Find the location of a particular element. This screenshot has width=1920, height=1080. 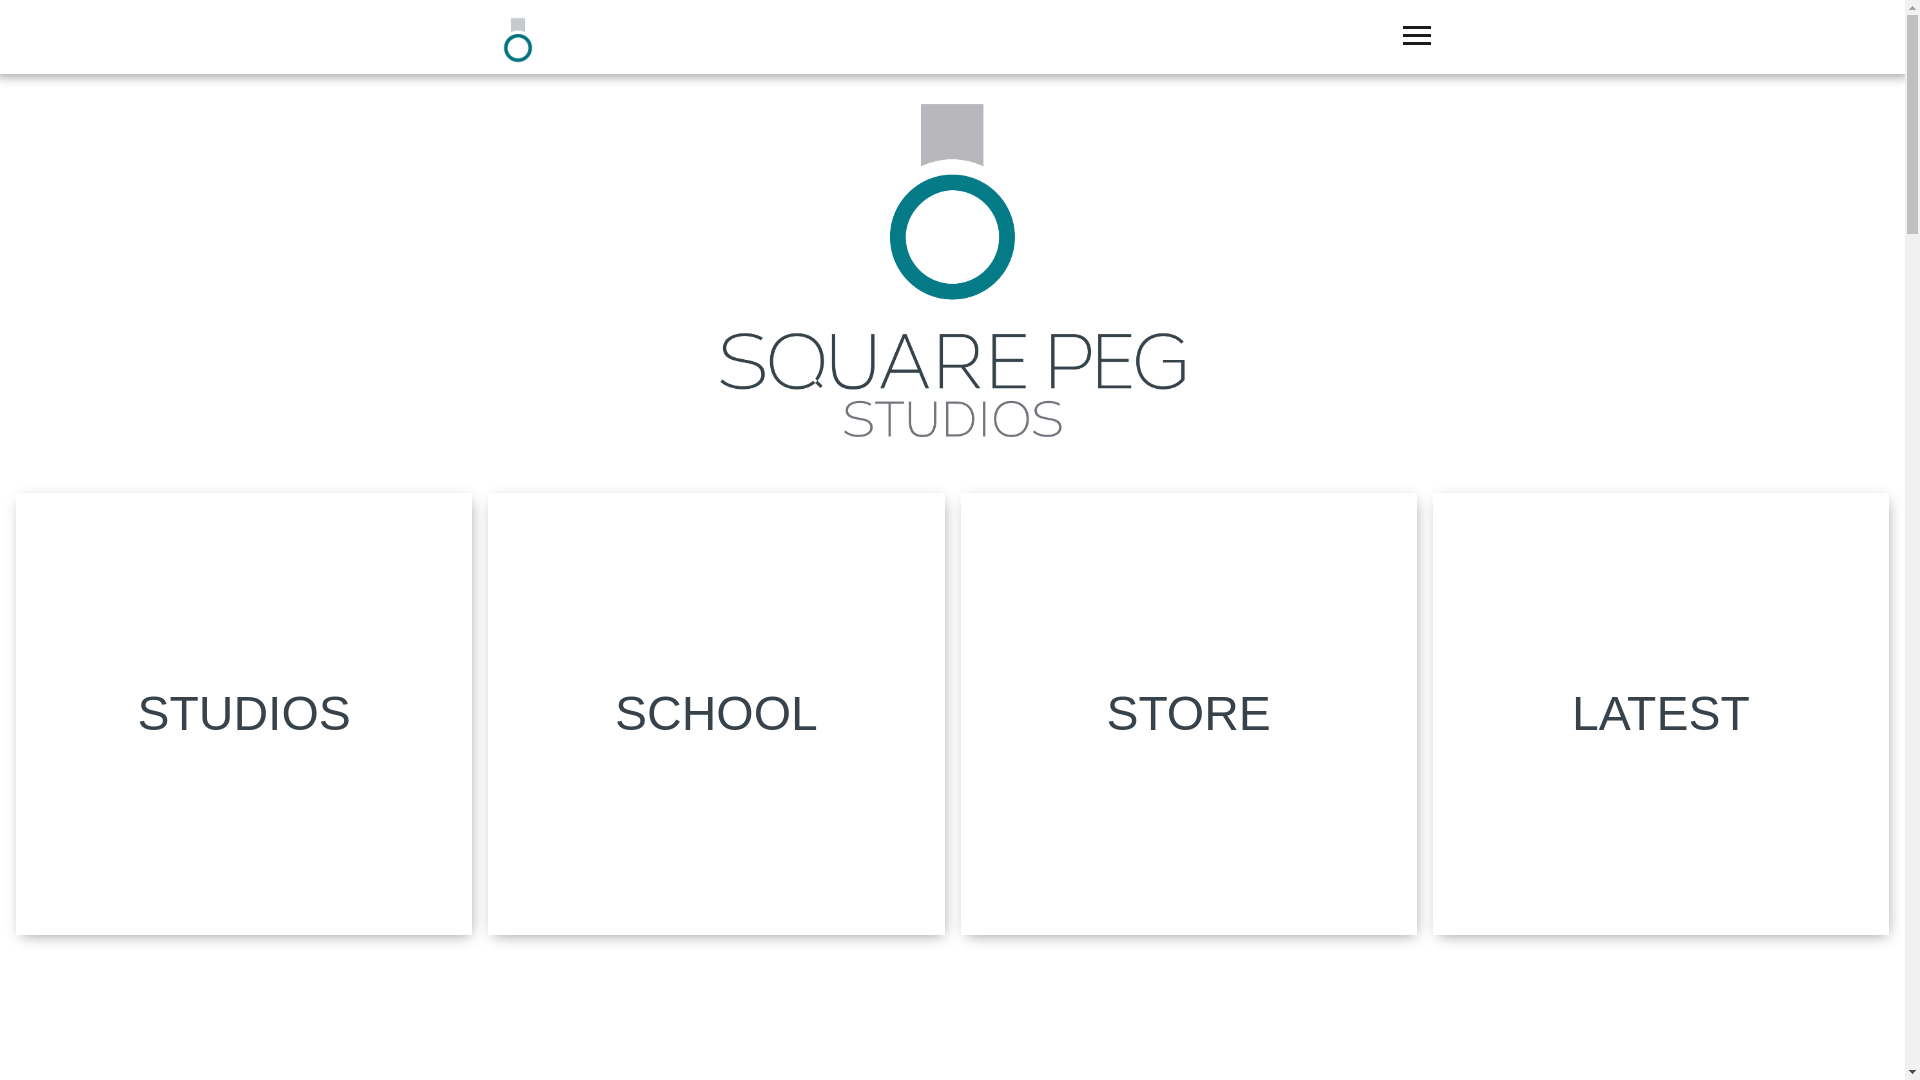

STORE is located at coordinates (1188, 714).